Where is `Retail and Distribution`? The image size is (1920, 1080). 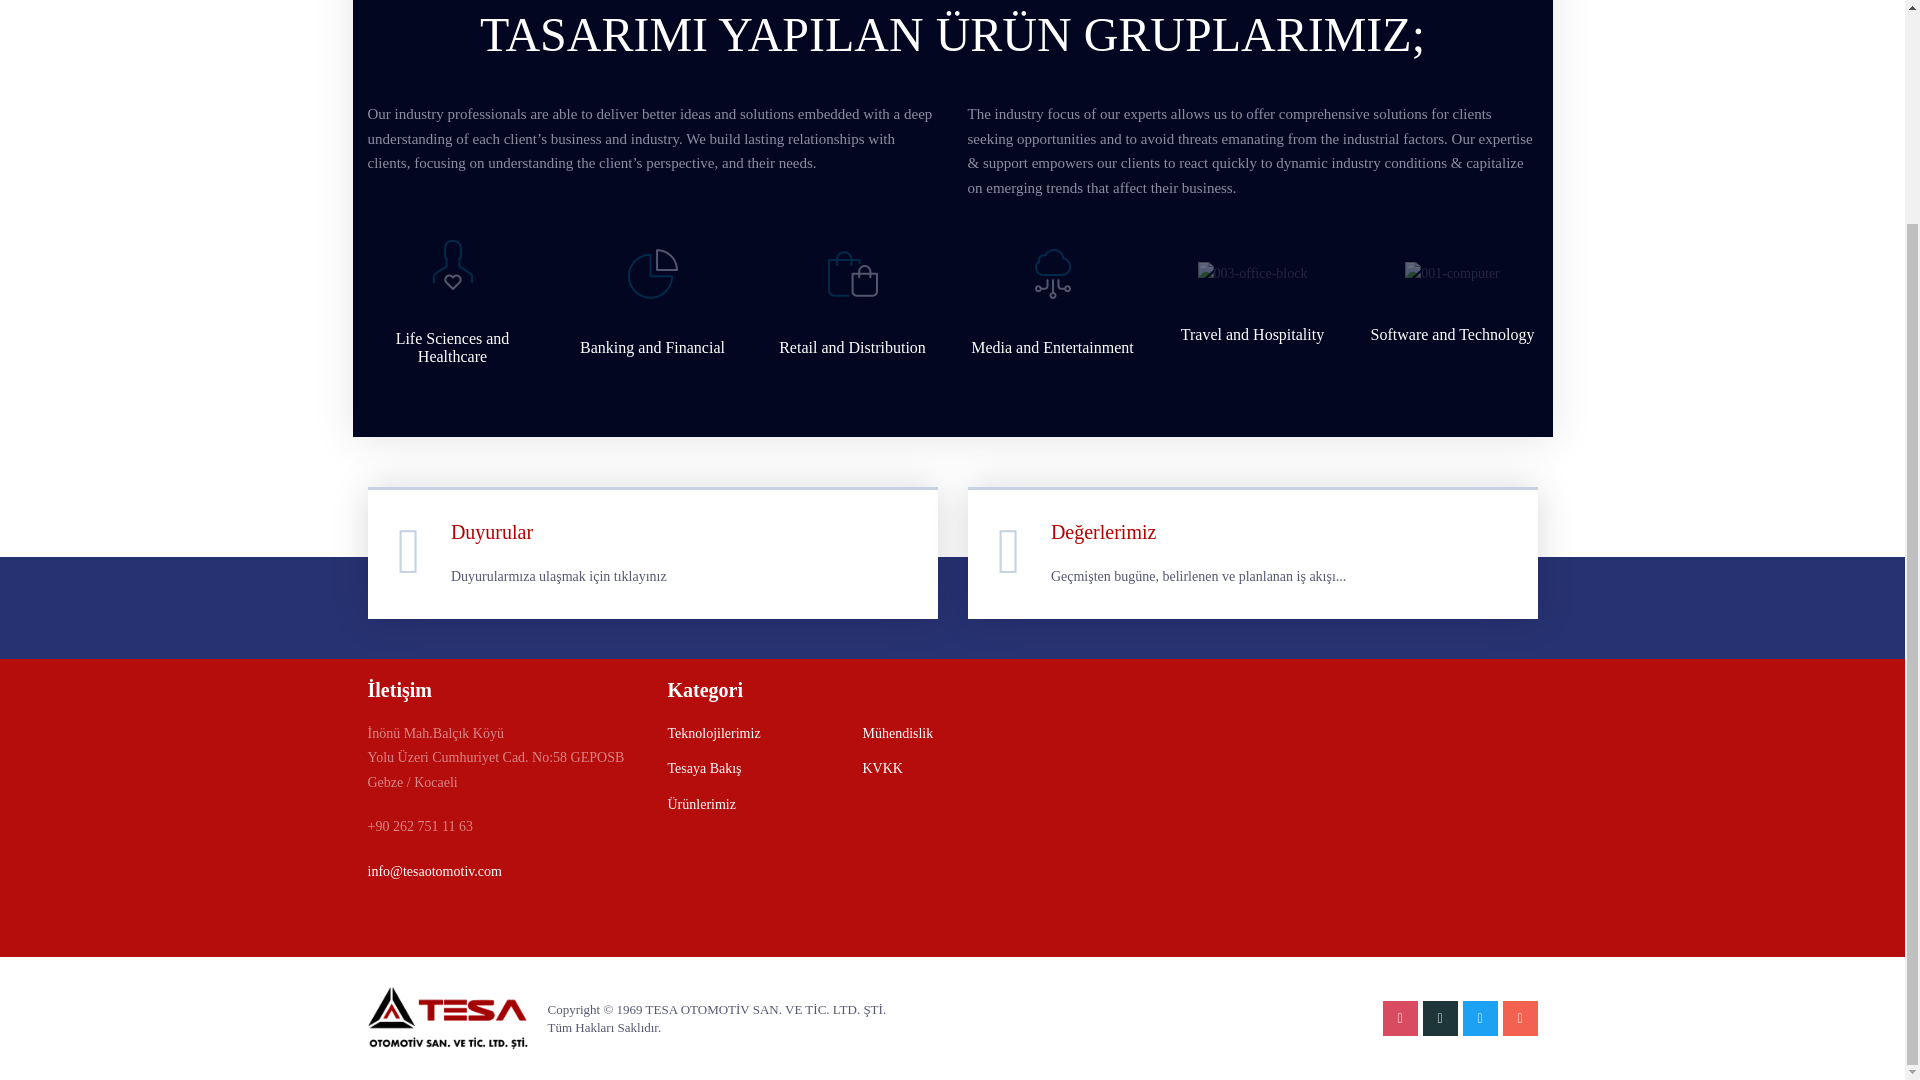
Retail and Distribution is located at coordinates (852, 348).